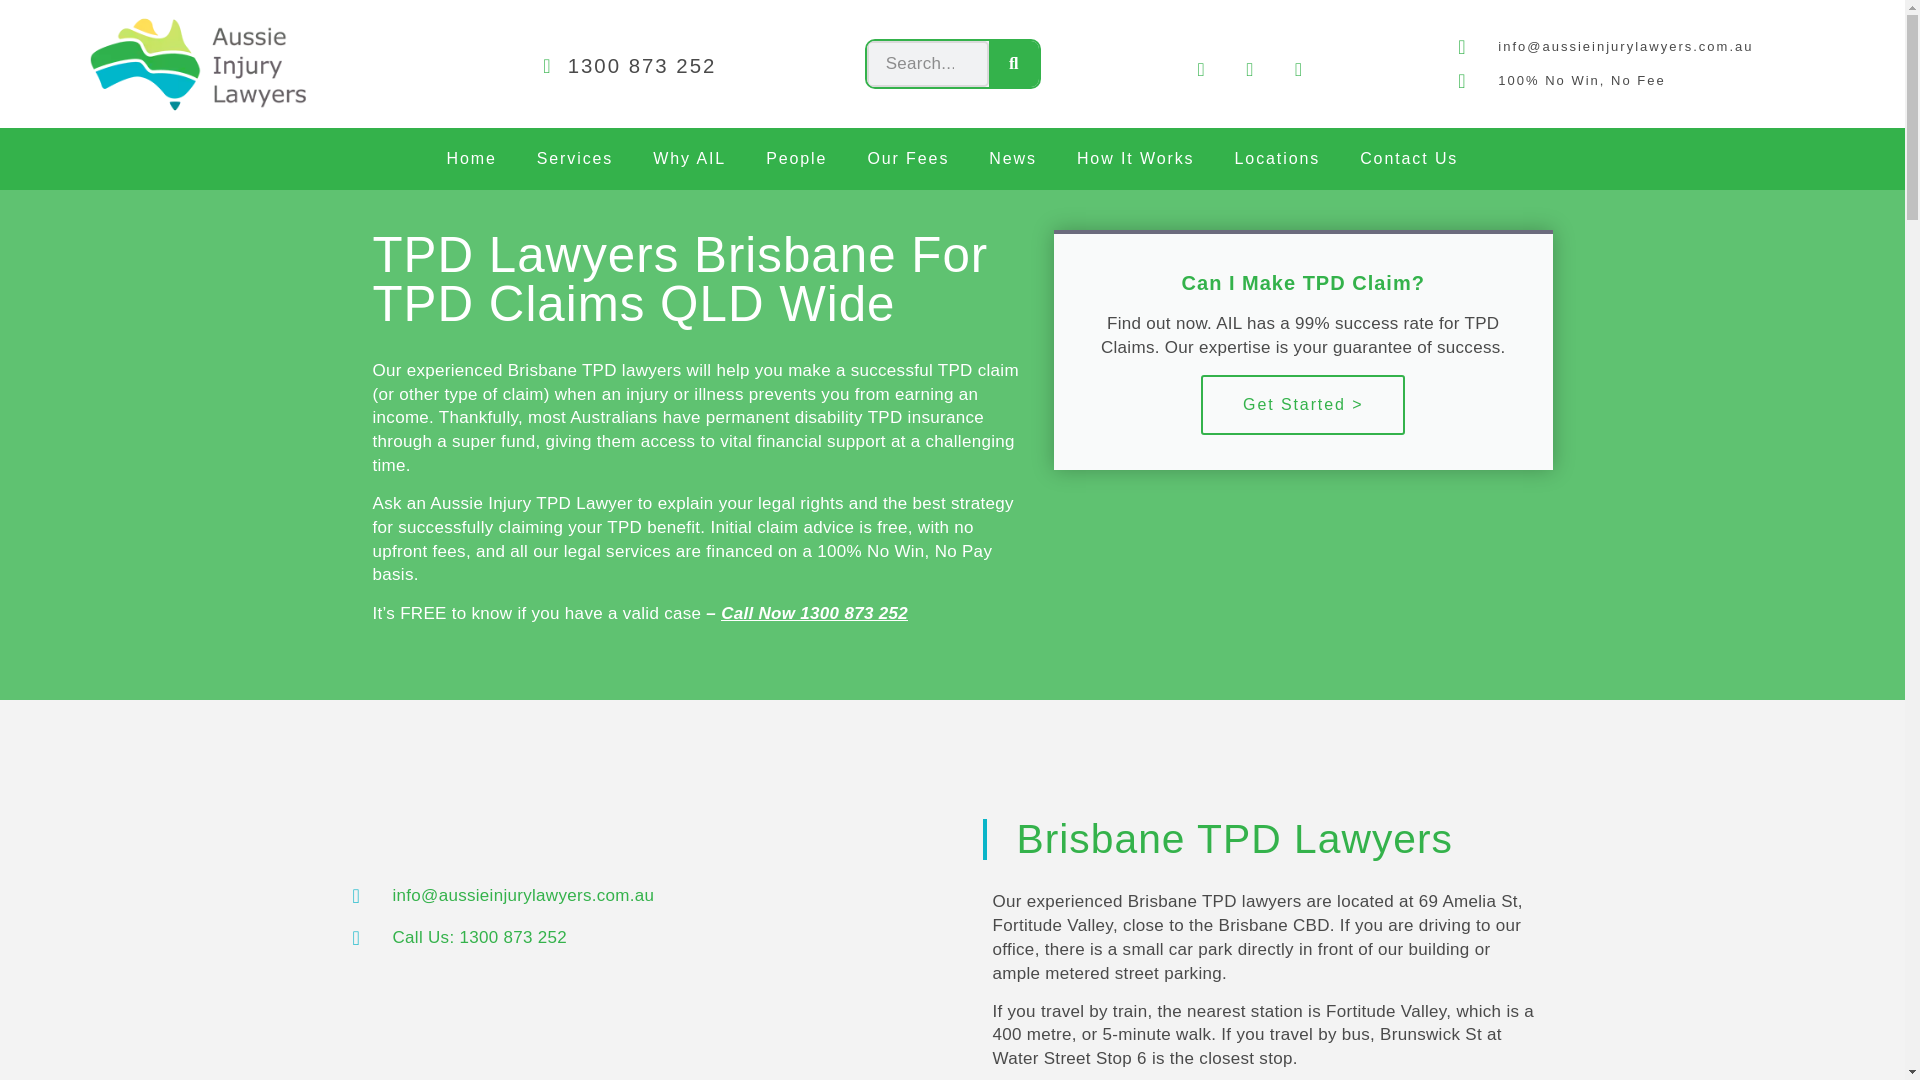  I want to click on Why AIL, so click(690, 159).